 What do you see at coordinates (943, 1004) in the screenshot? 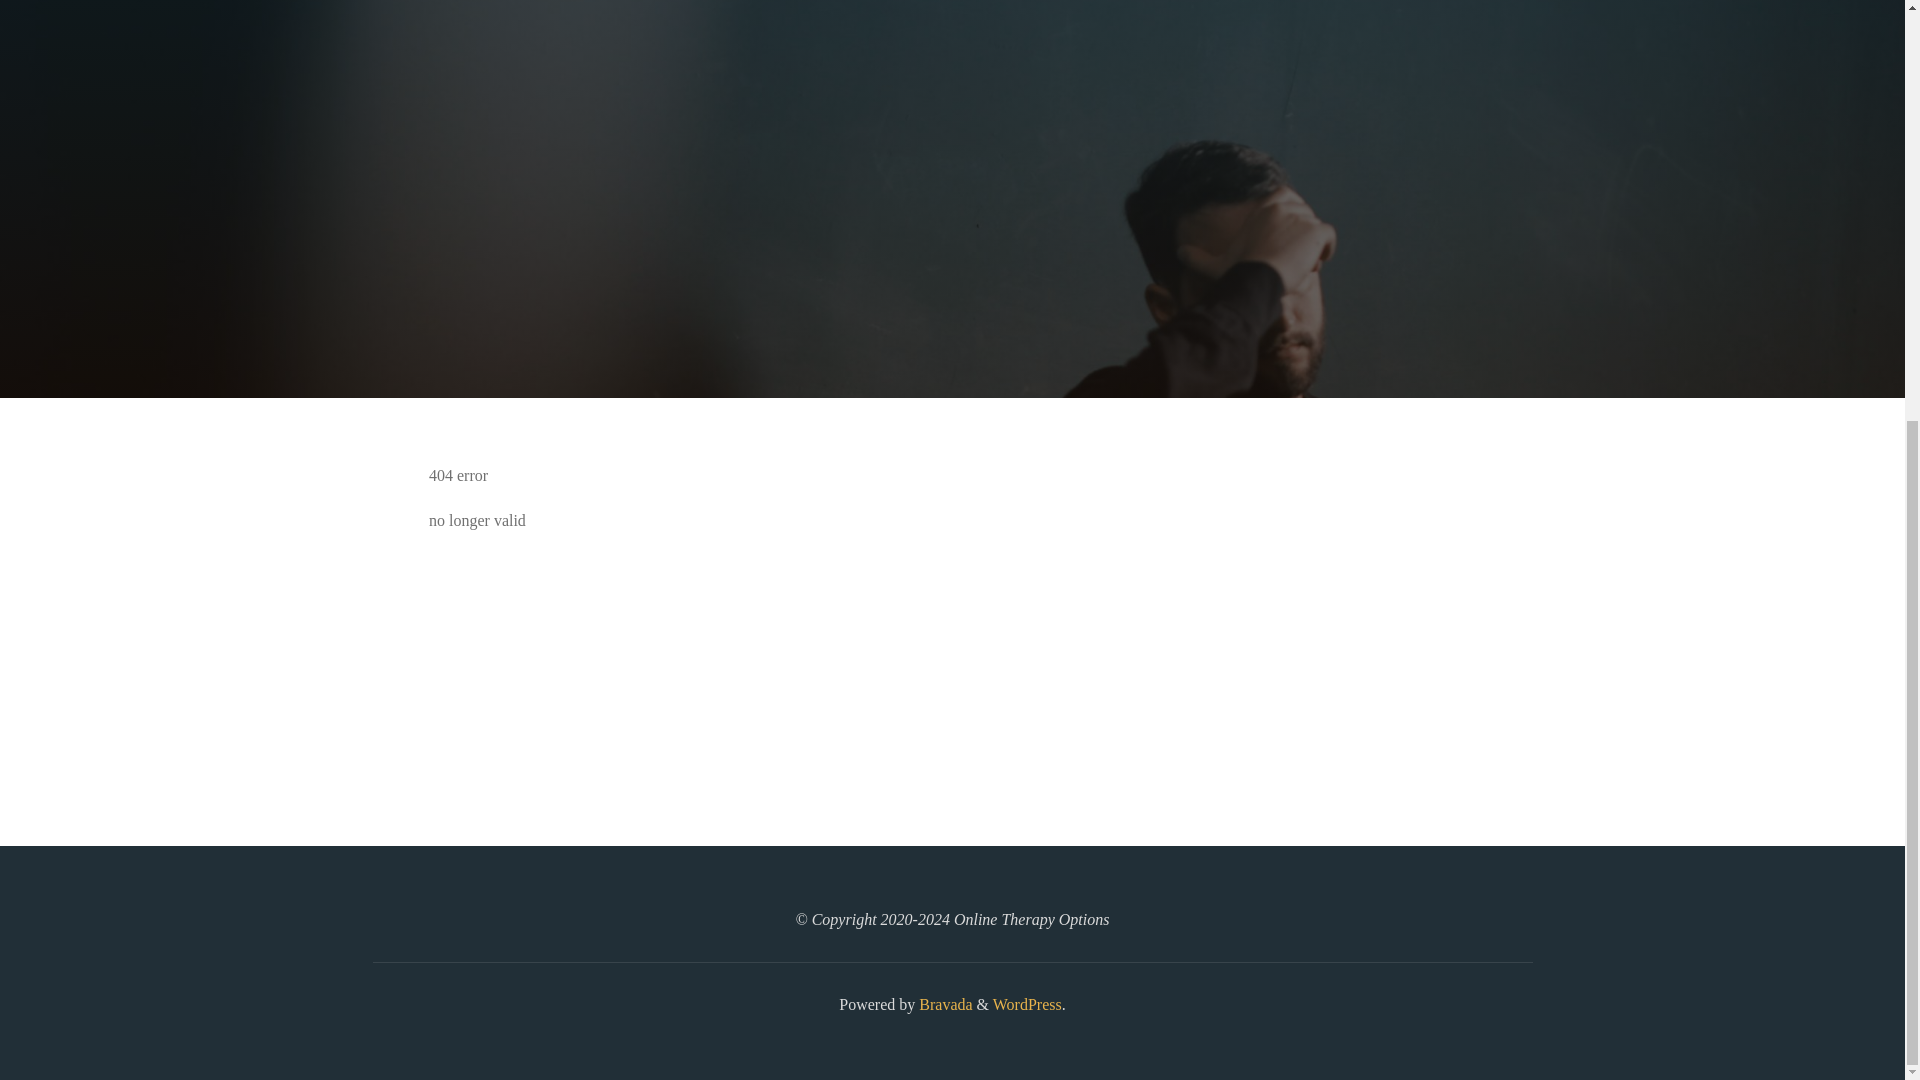
I see `Bravada` at bounding box center [943, 1004].